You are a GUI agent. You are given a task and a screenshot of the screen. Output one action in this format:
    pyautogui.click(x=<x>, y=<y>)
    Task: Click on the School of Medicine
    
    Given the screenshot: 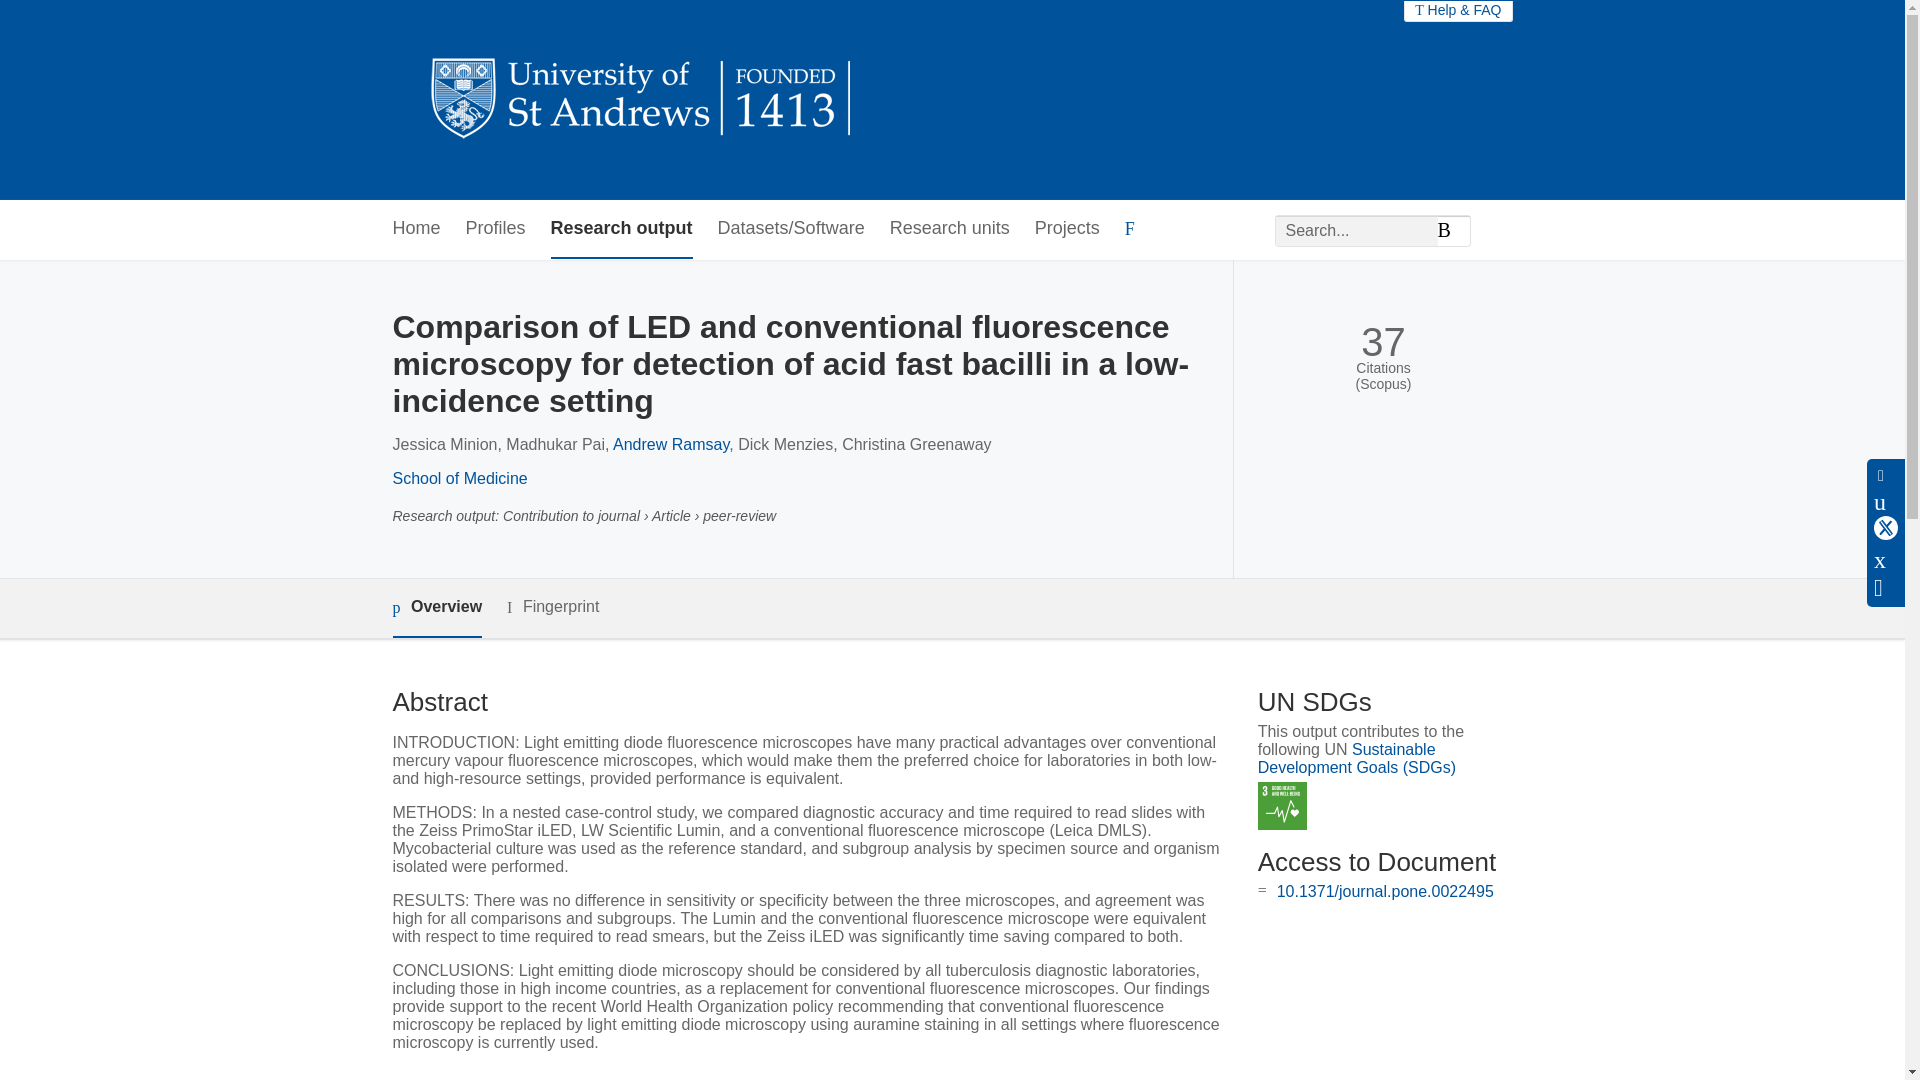 What is the action you would take?
    pyautogui.click(x=458, y=478)
    